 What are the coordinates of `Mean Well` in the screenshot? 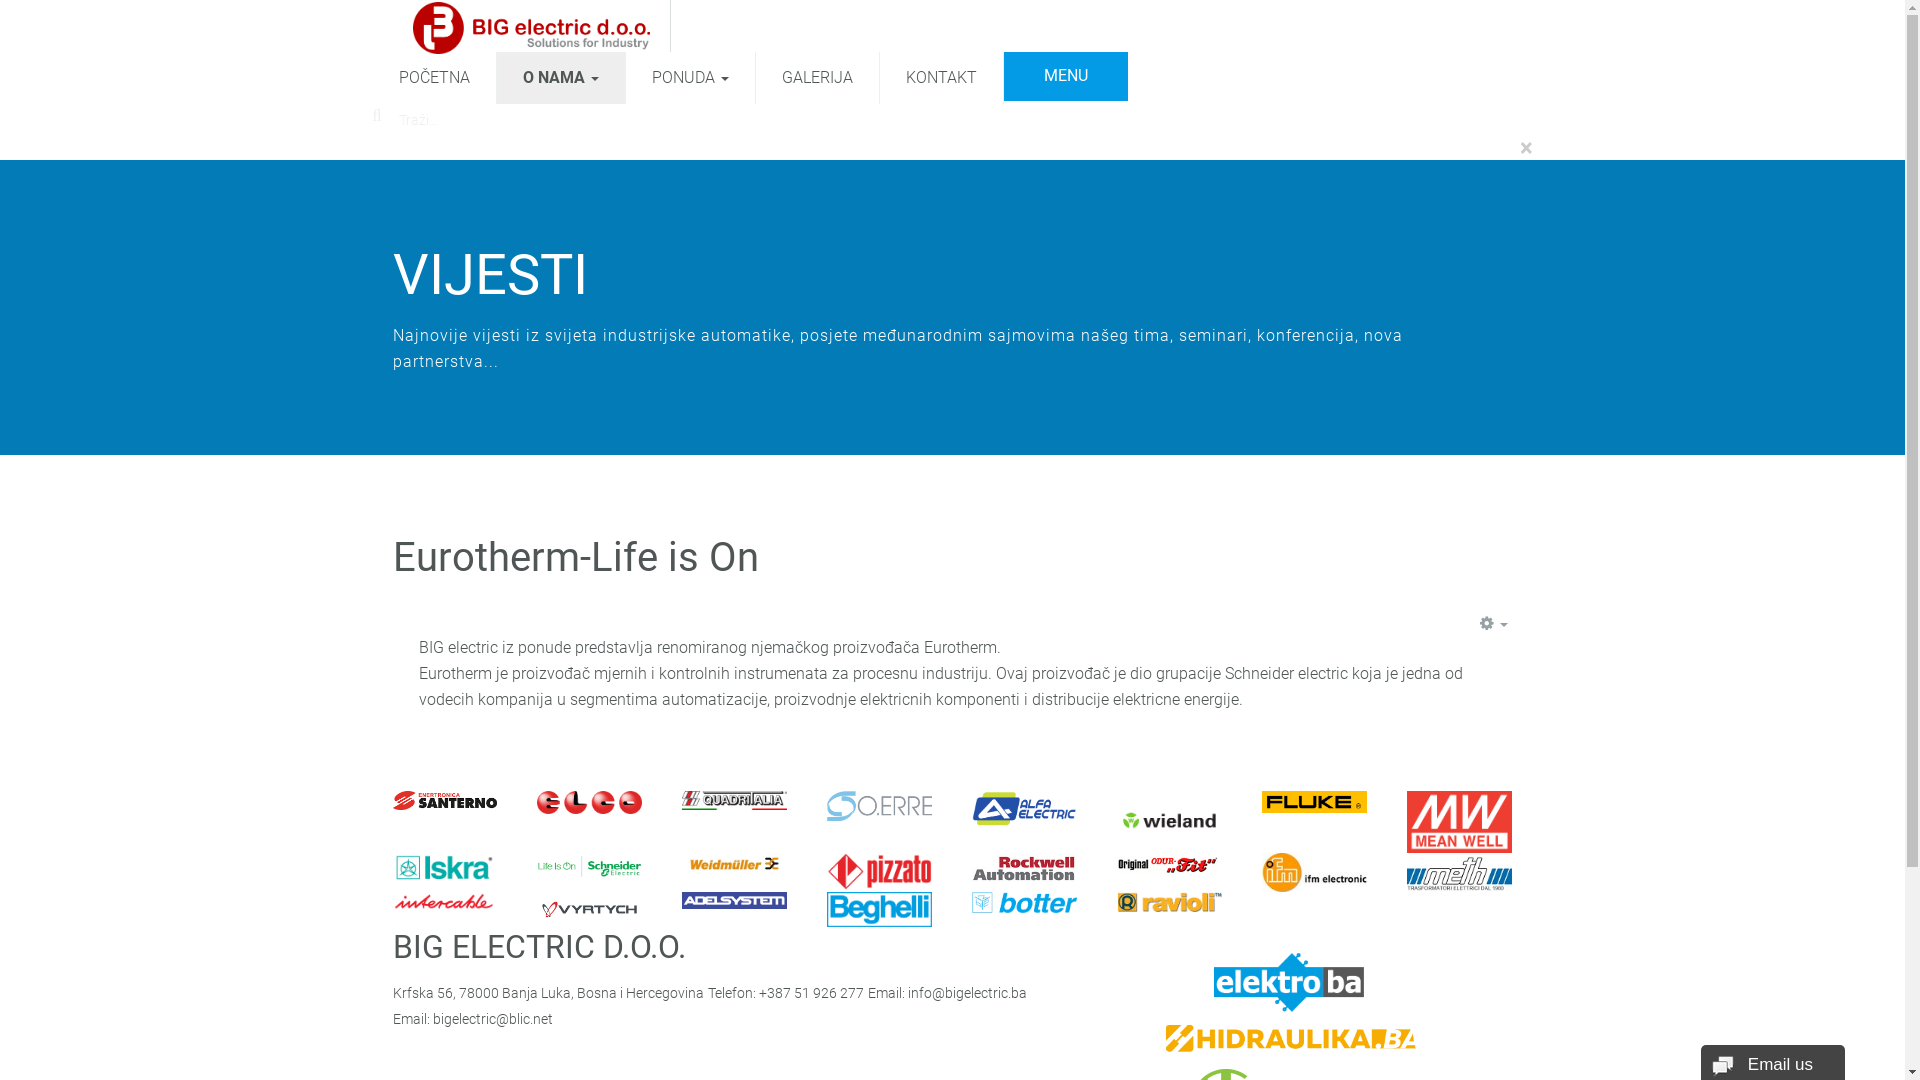 It's located at (1460, 822).